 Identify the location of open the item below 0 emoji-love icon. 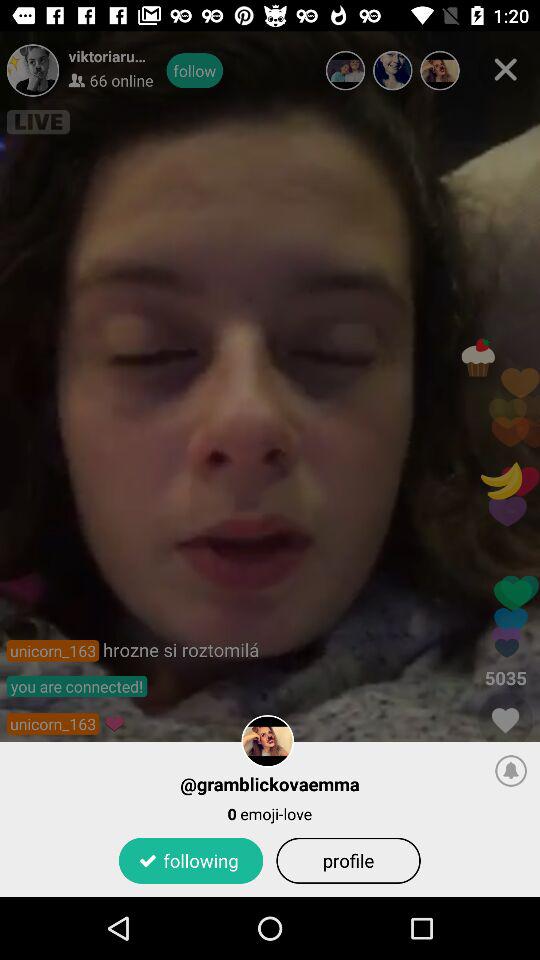
(190, 860).